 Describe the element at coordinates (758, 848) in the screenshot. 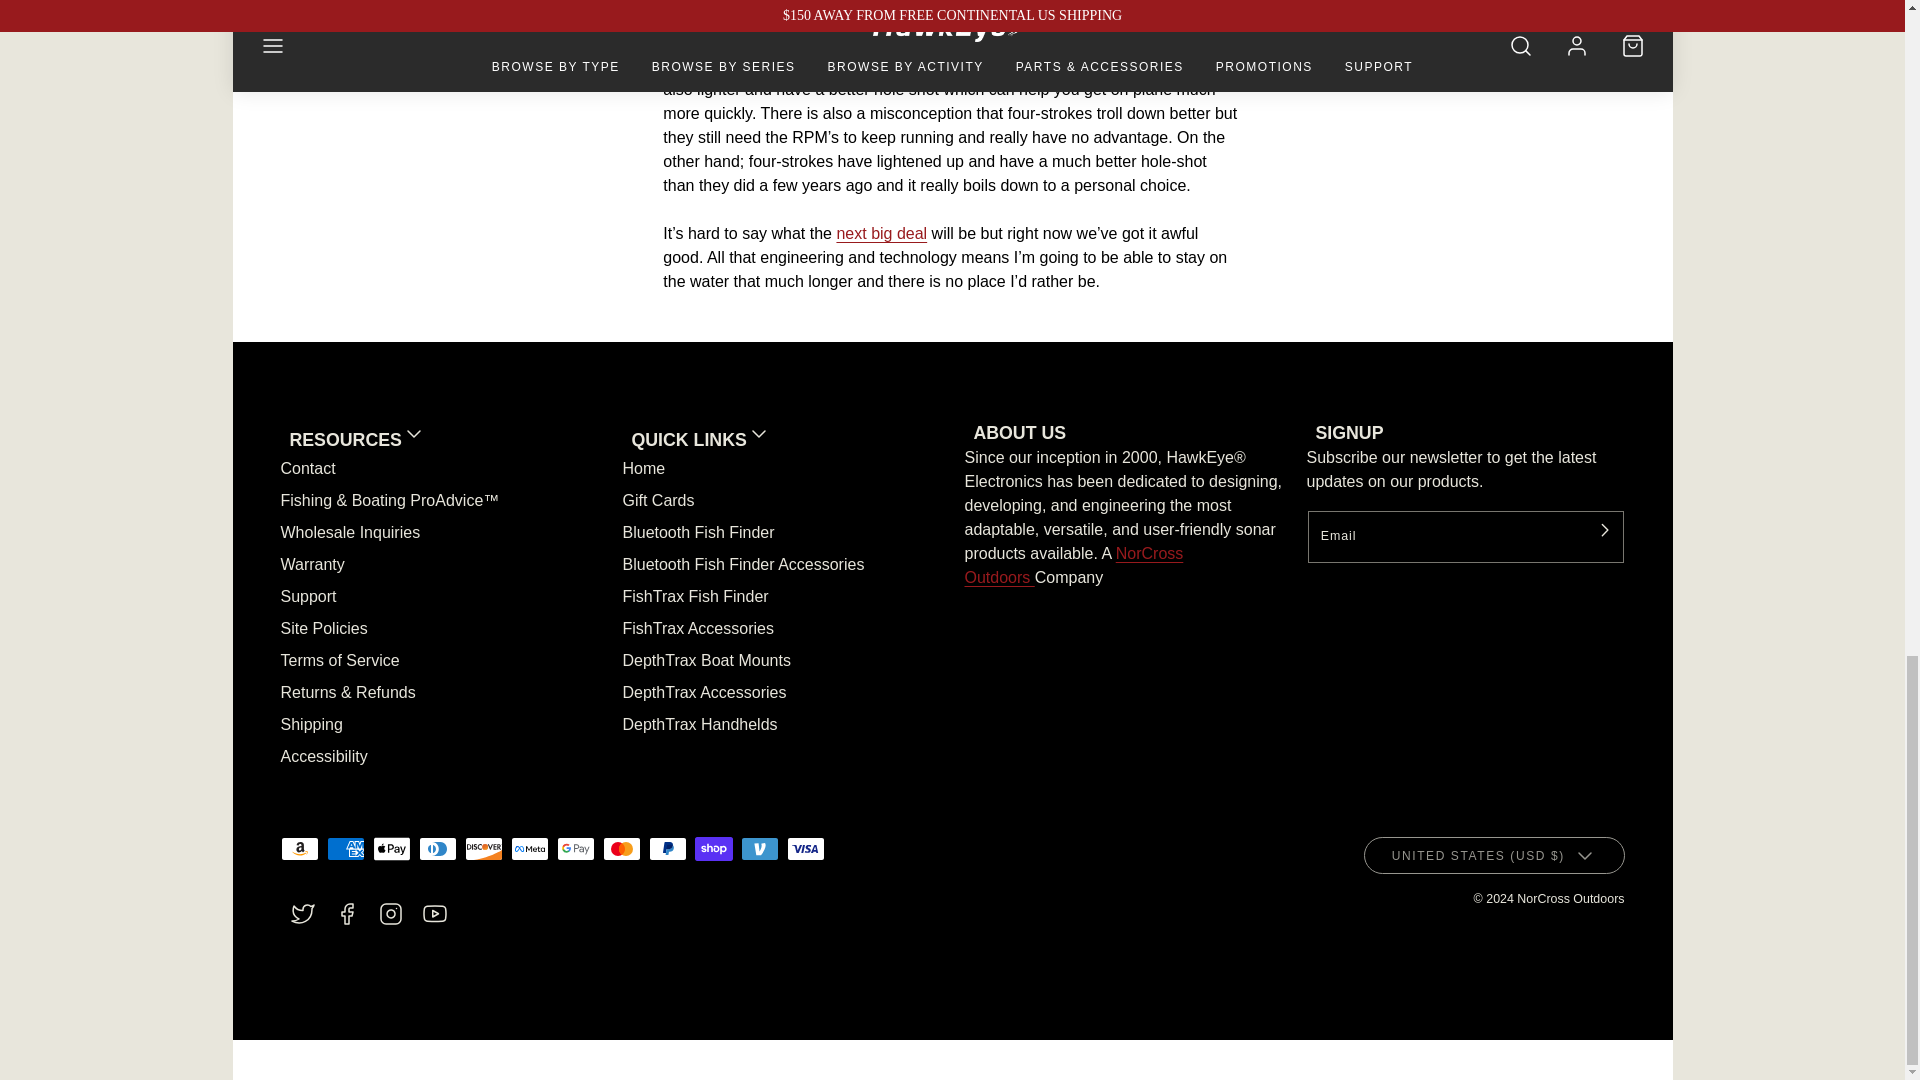

I see `Venmo` at that location.